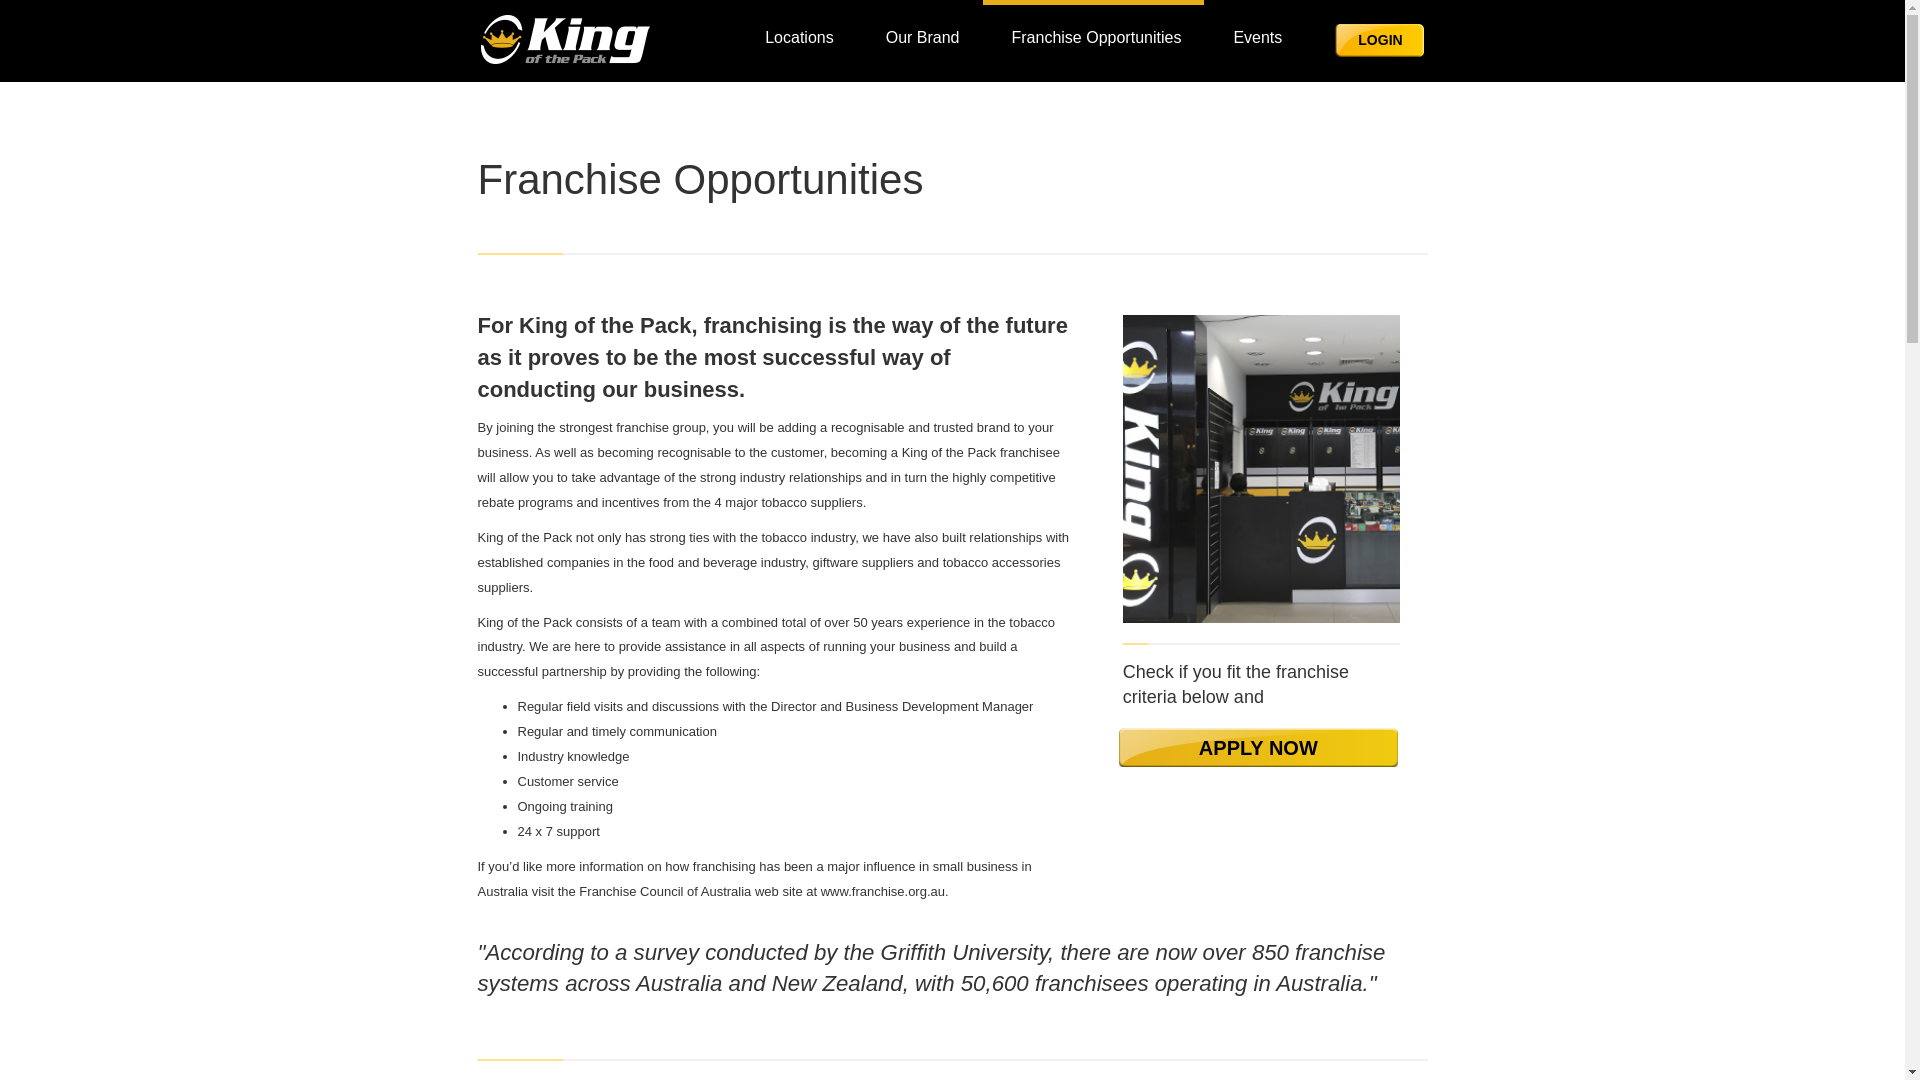  Describe the element at coordinates (1254, 24) in the screenshot. I see `Events` at that location.